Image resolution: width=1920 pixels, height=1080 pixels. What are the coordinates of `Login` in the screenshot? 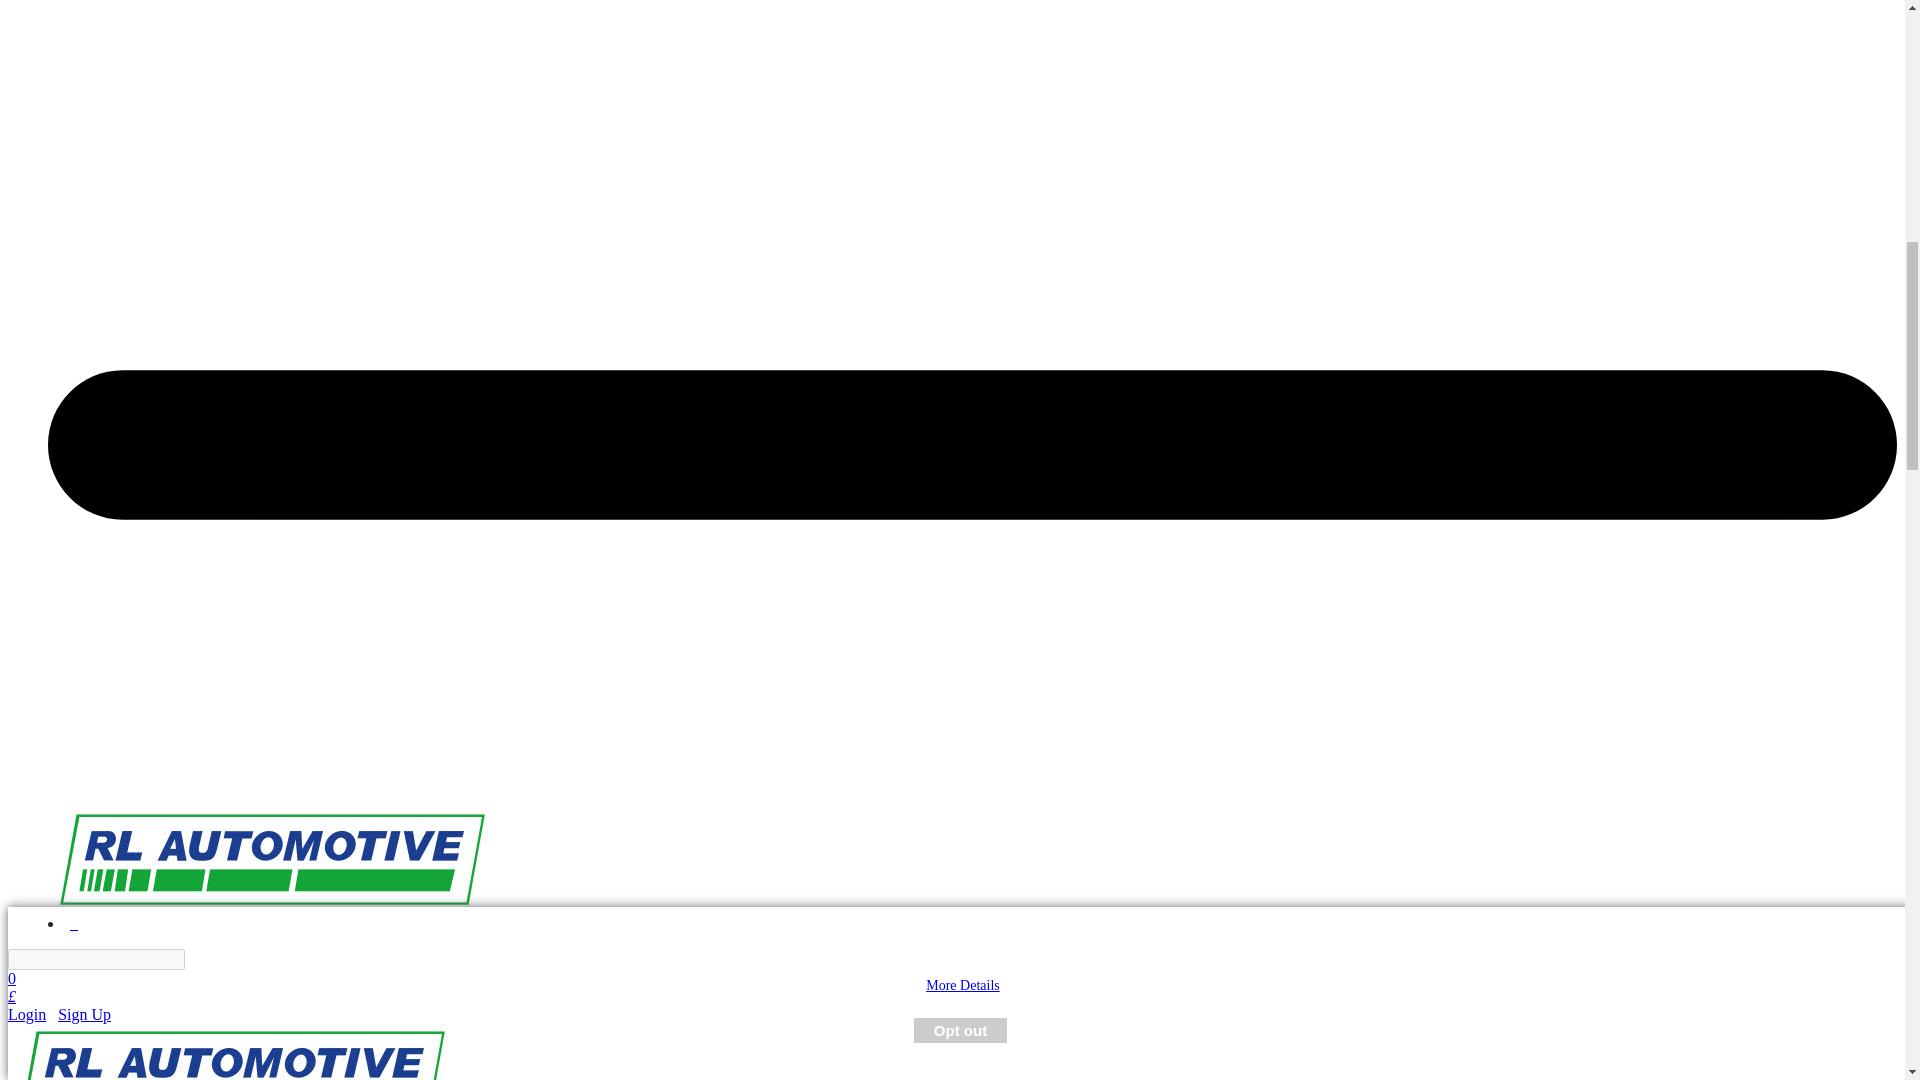 It's located at (26, 1014).